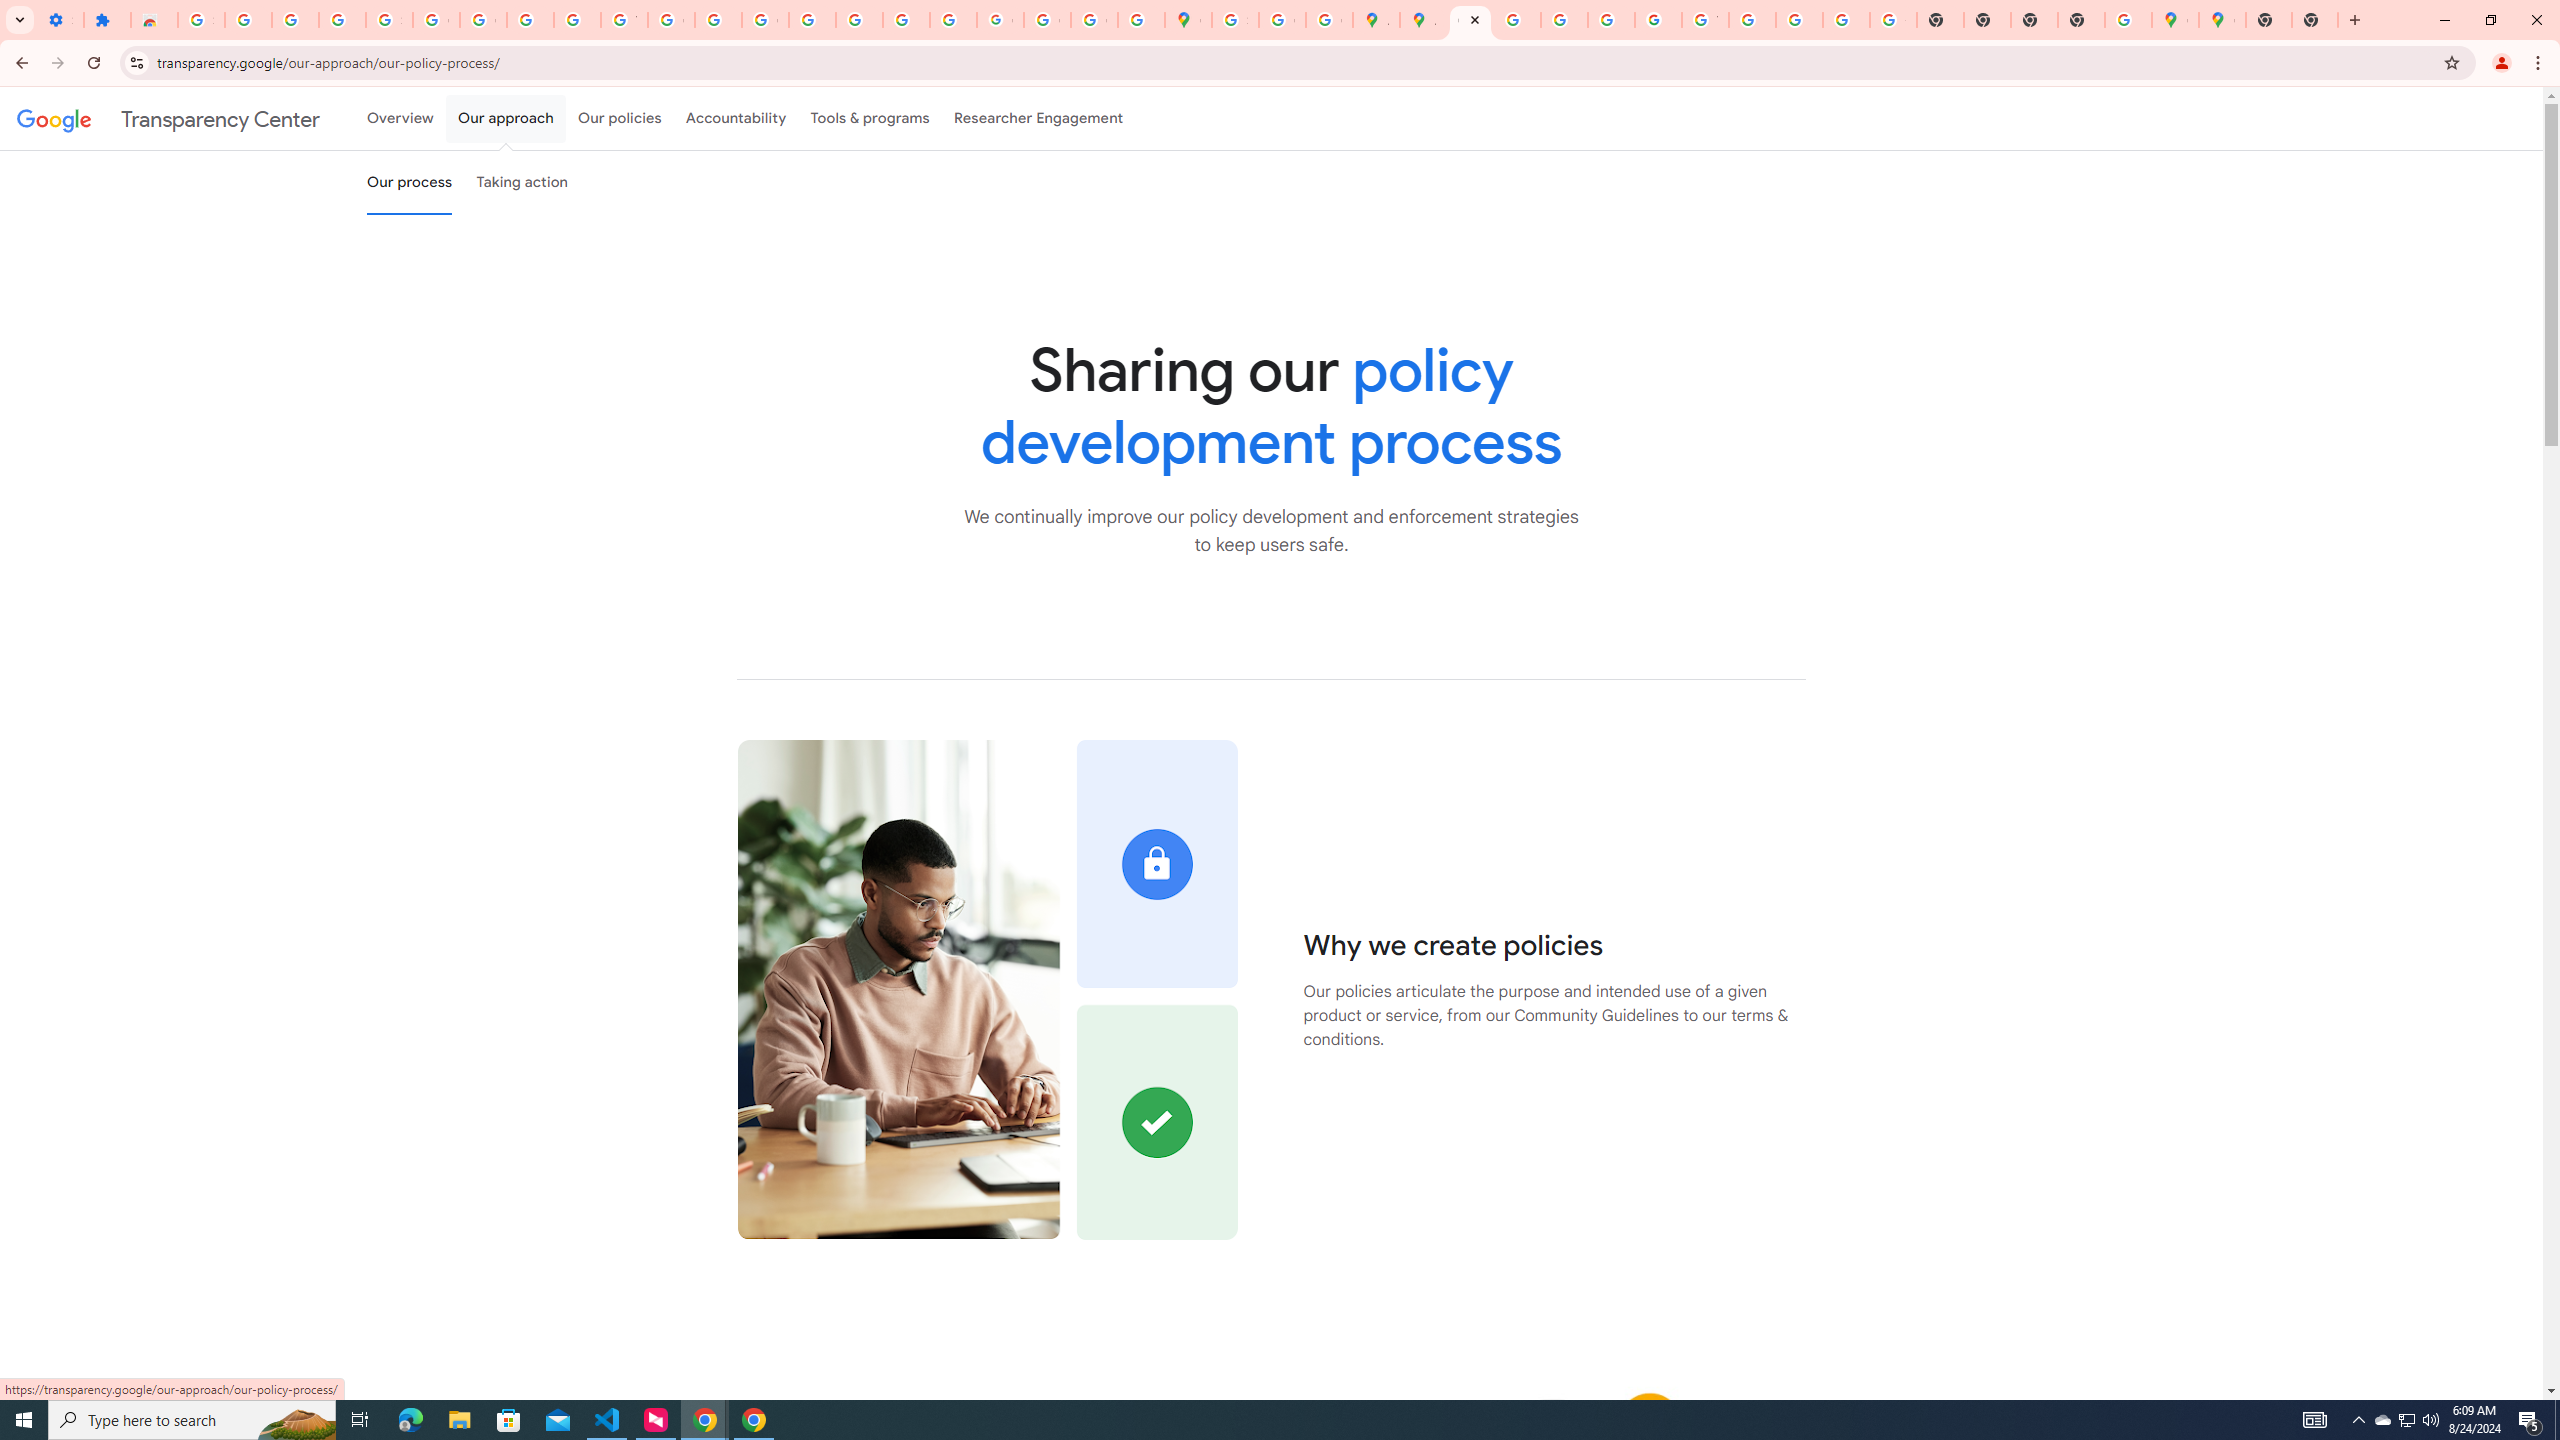 This screenshot has height=1440, width=2560. Describe the element at coordinates (2269, 20) in the screenshot. I see `New Tab` at that location.